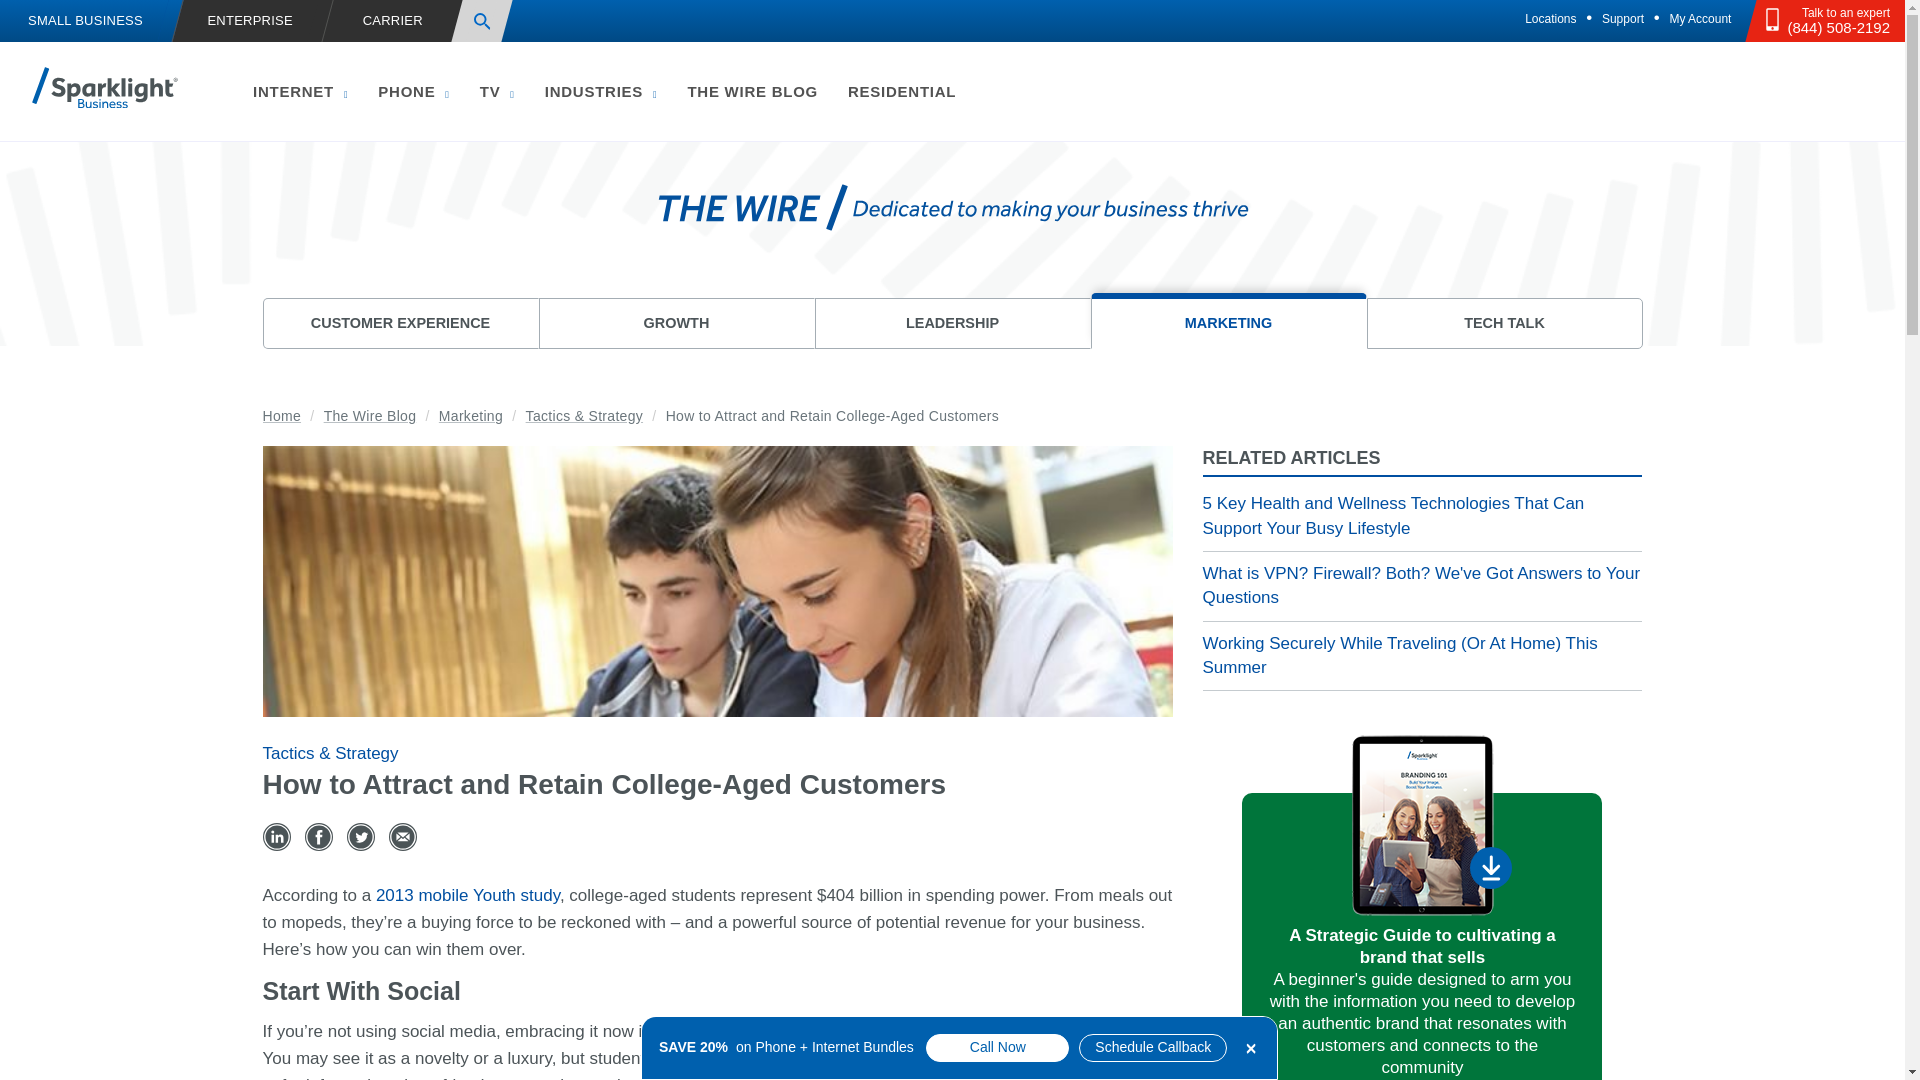 The height and width of the screenshot is (1080, 1920). Describe the element at coordinates (1623, 18) in the screenshot. I see `Support` at that location.